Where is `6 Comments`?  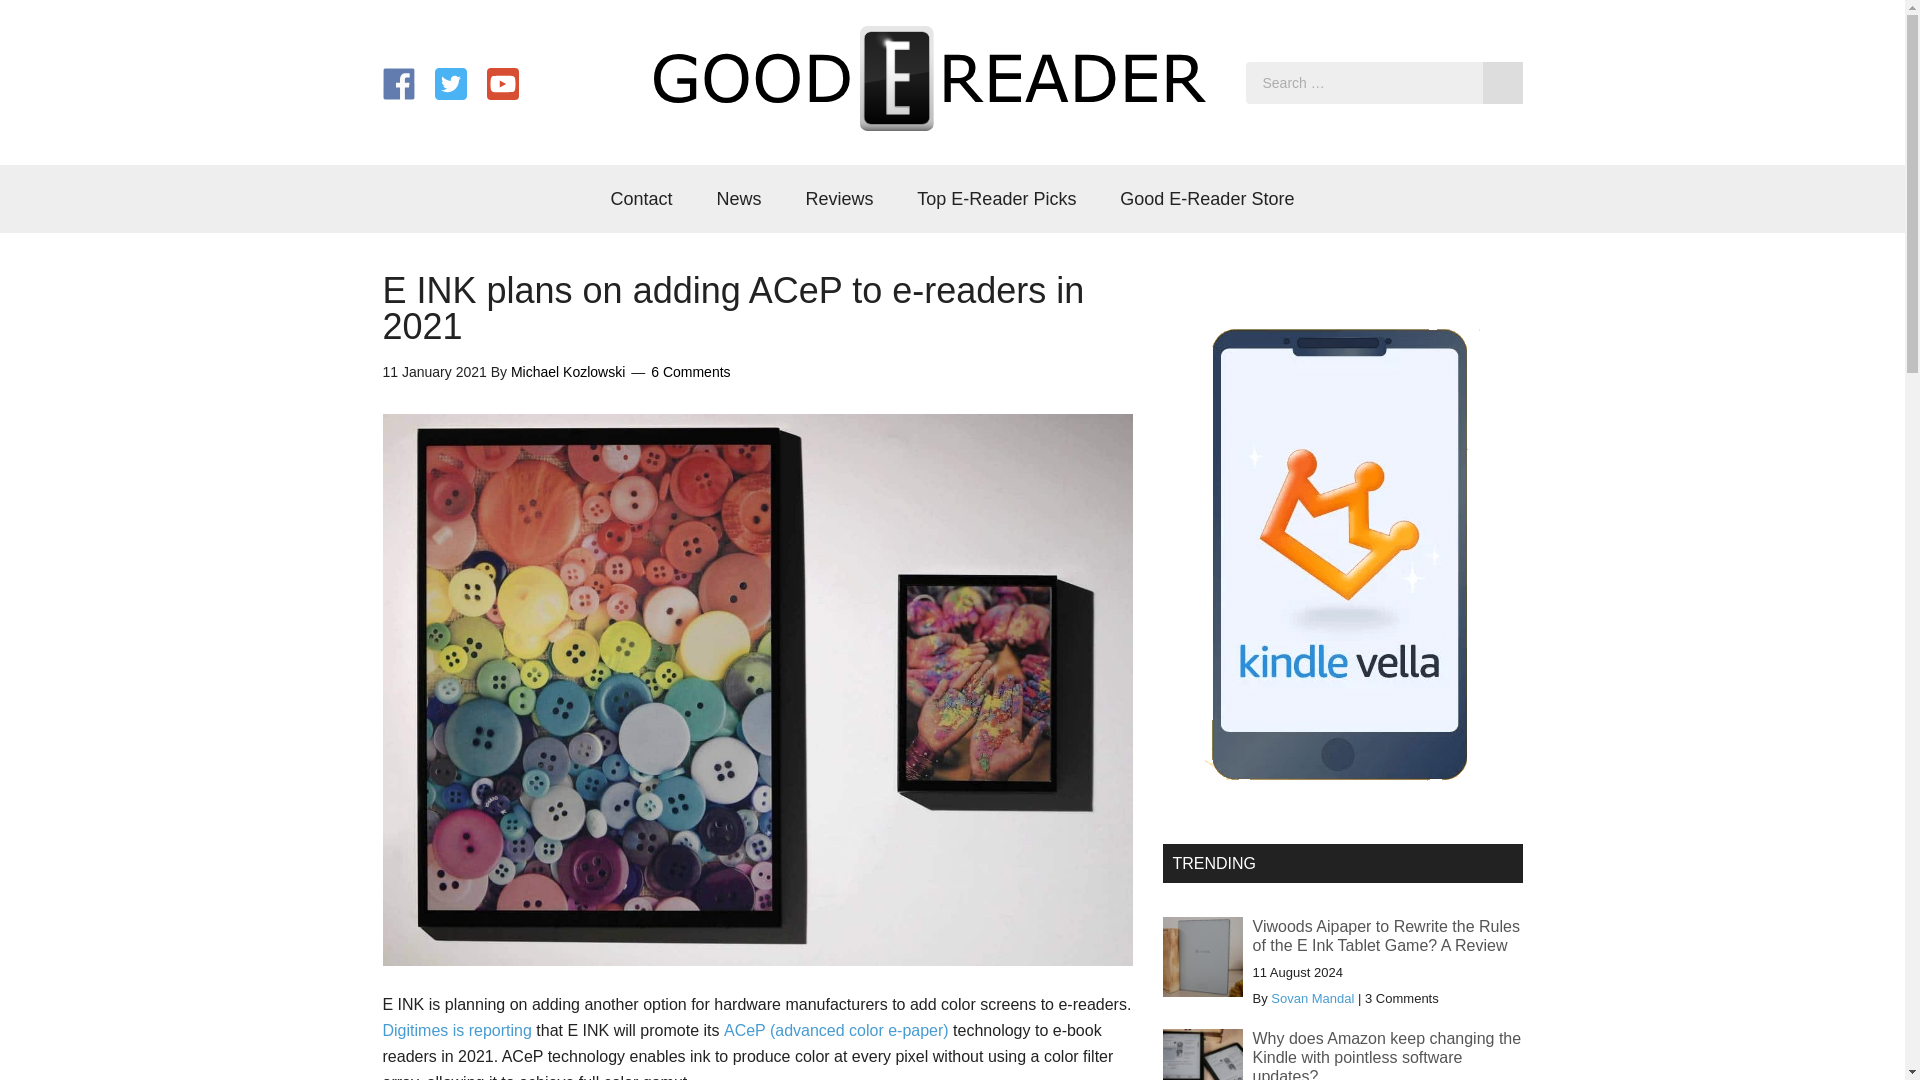 6 Comments is located at coordinates (690, 372).